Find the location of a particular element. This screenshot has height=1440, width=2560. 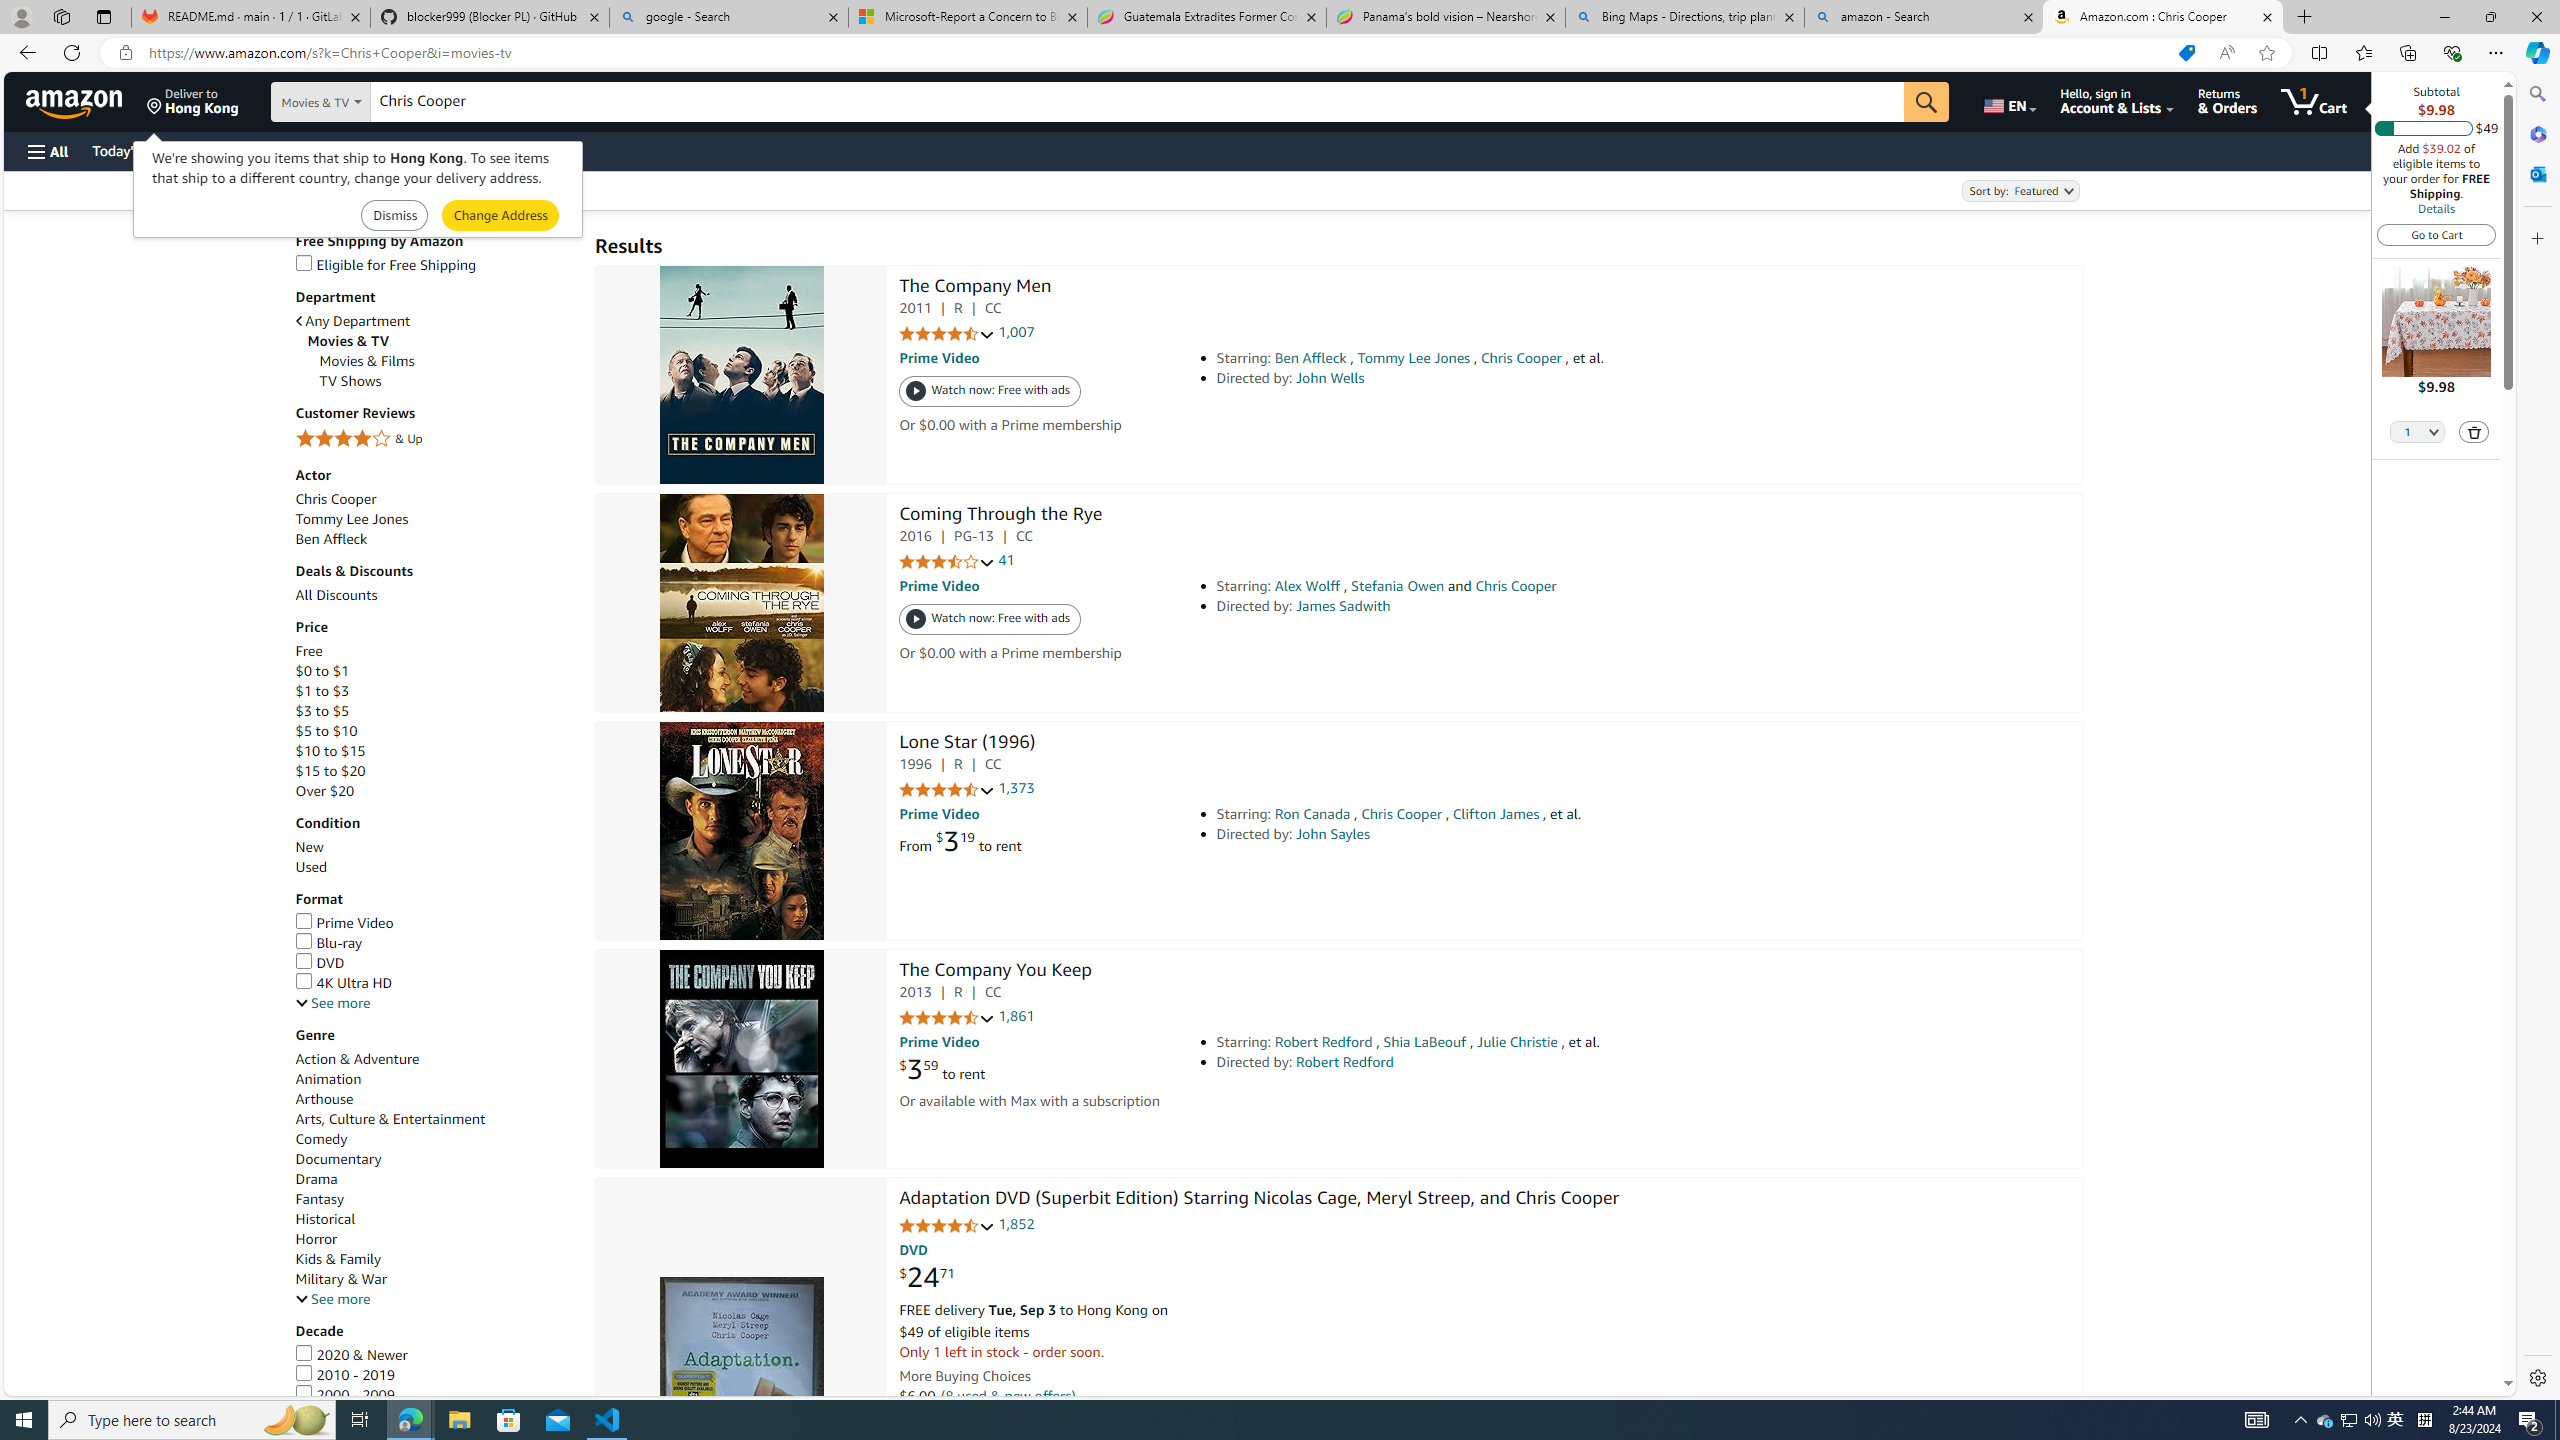

Documentary is located at coordinates (338, 1160).